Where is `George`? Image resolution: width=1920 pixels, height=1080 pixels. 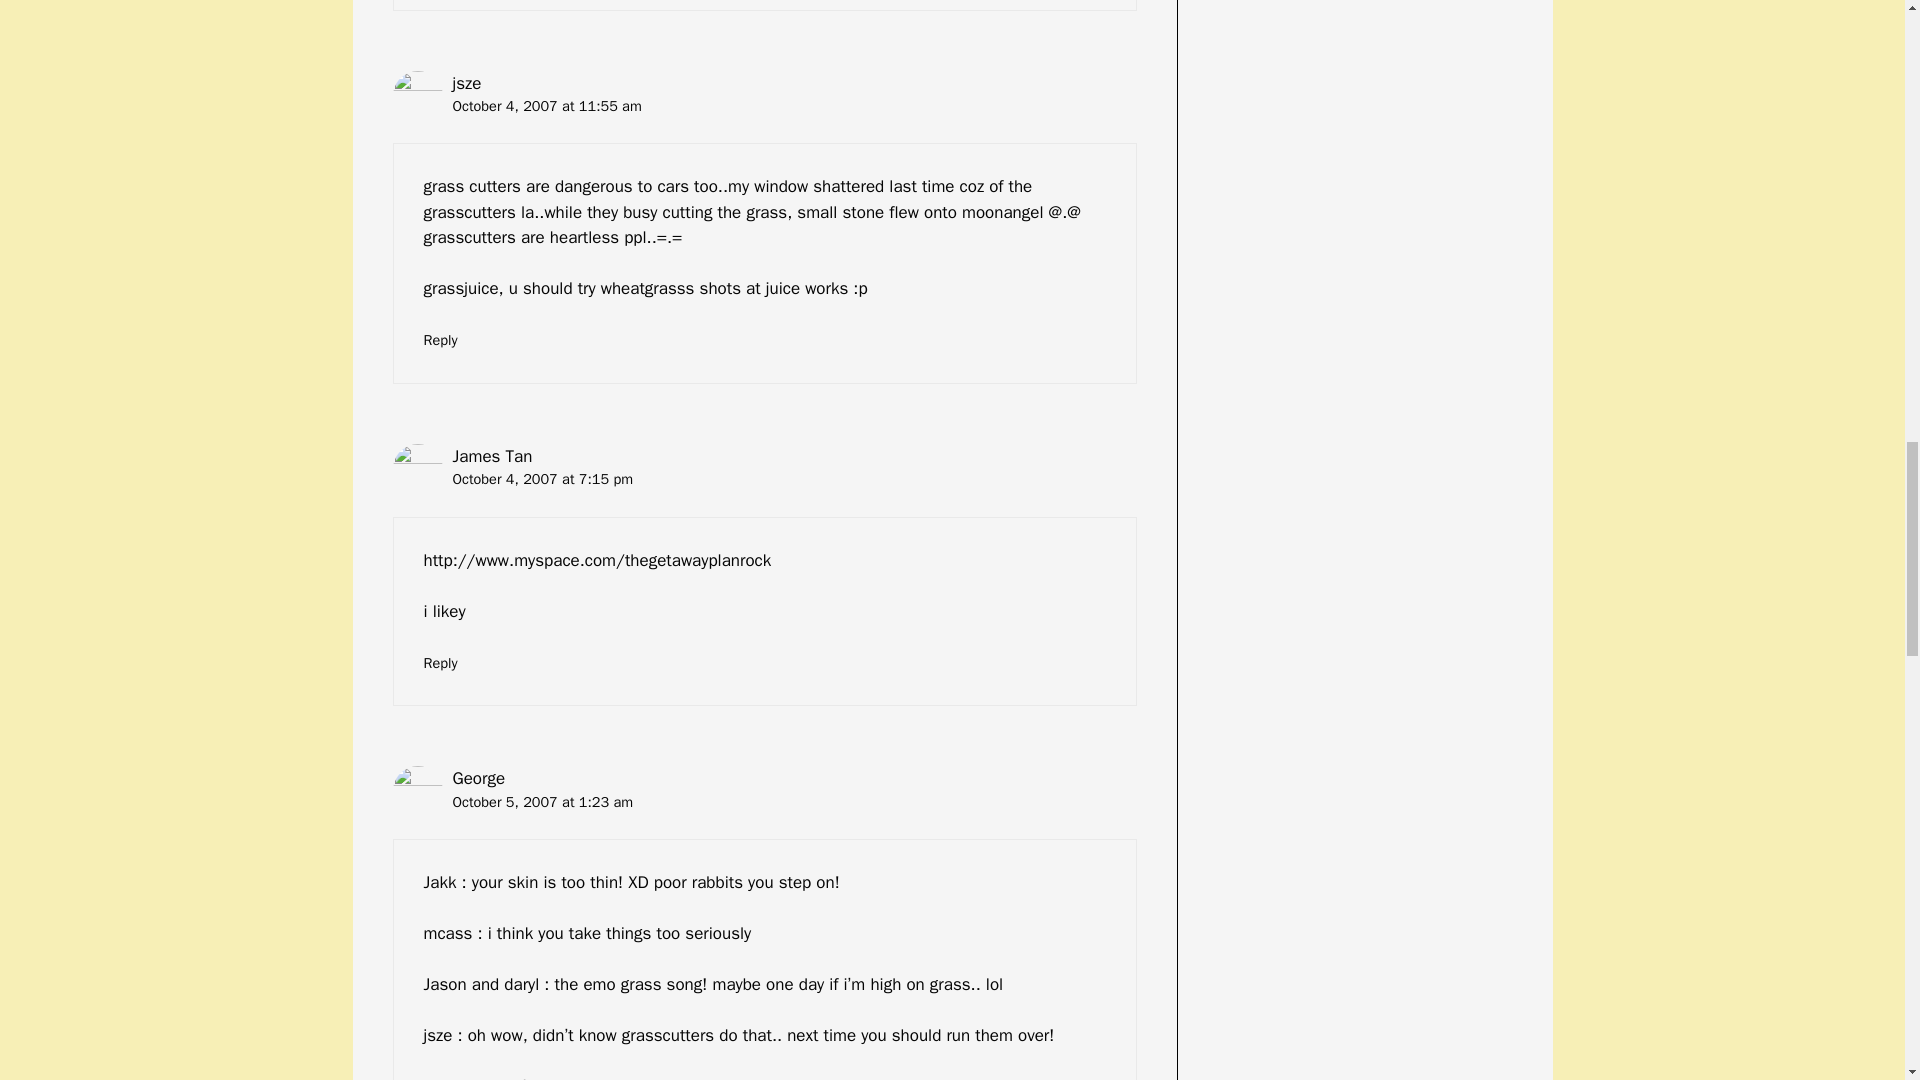 George is located at coordinates (478, 778).